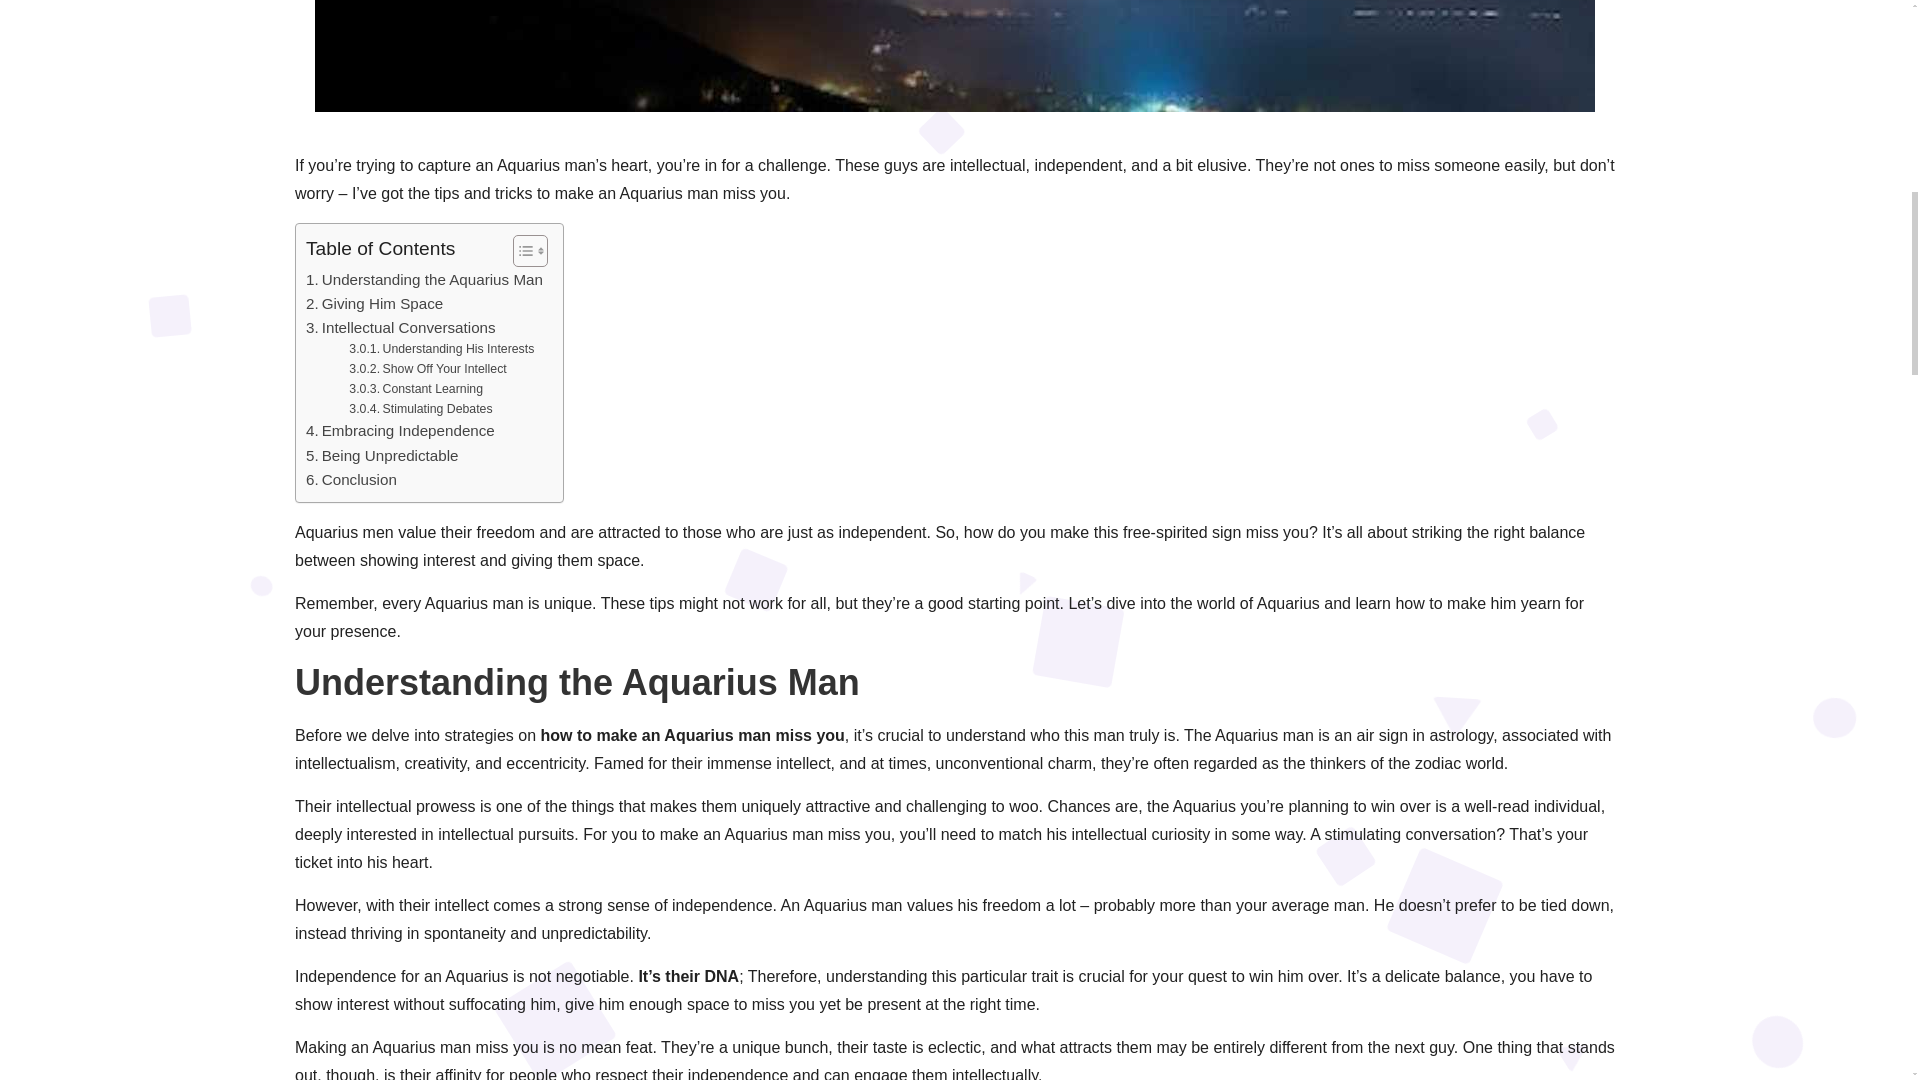  Describe the element at coordinates (382, 455) in the screenshot. I see `Being Unpredictable` at that location.